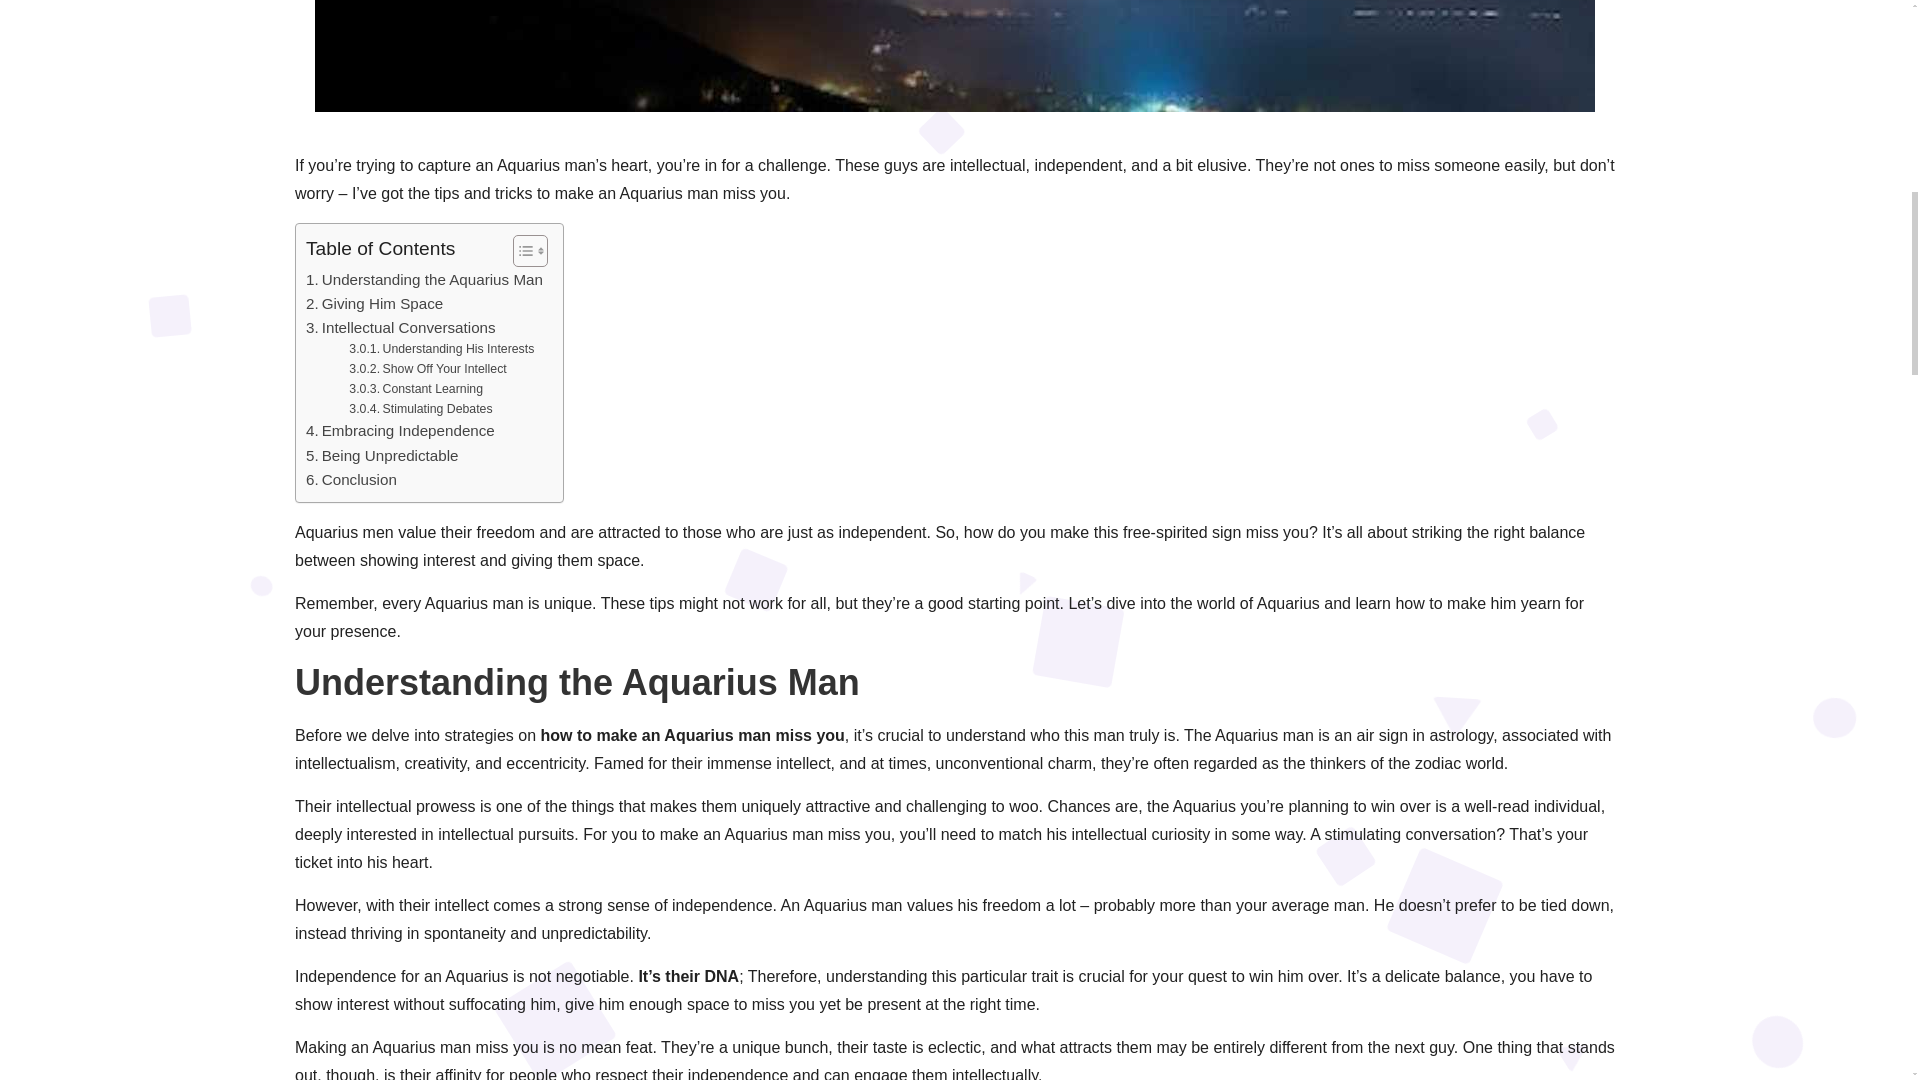  Describe the element at coordinates (382, 455) in the screenshot. I see `Being Unpredictable` at that location.